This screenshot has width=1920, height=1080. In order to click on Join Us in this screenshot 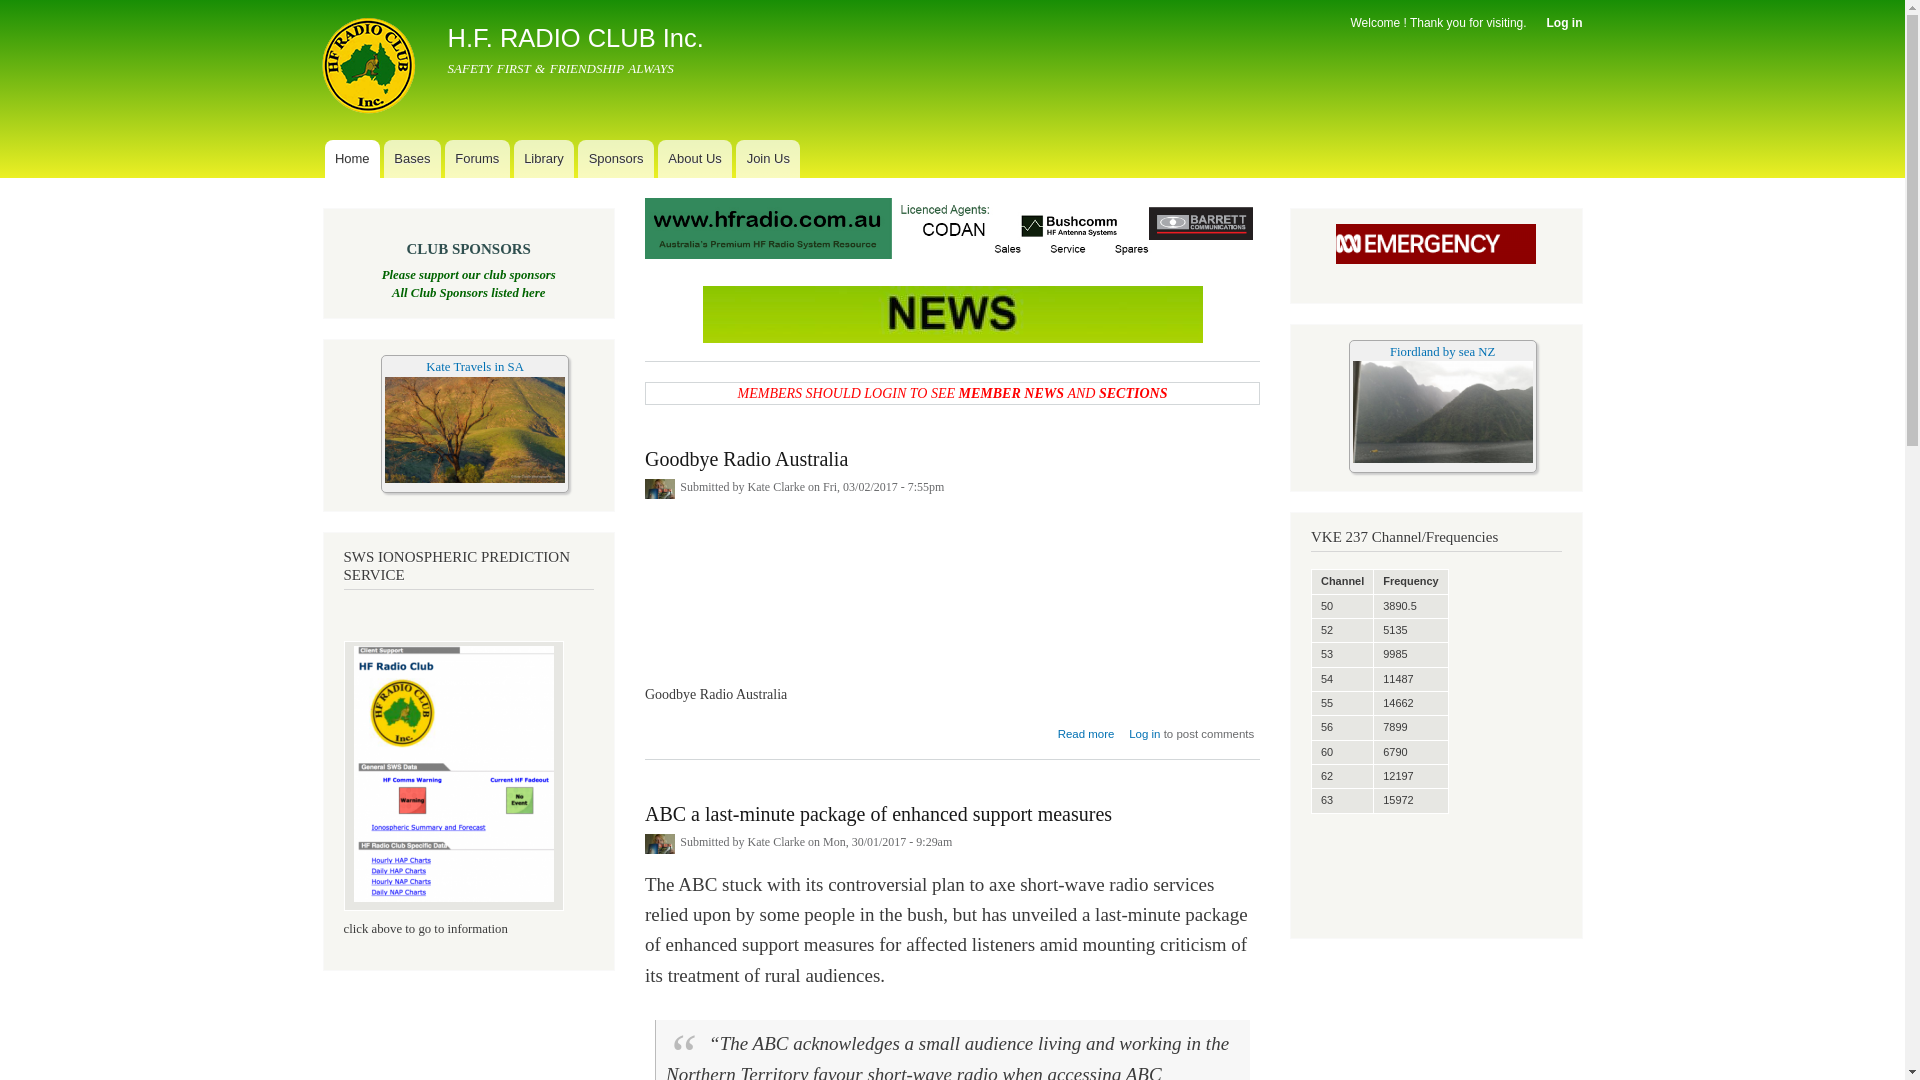, I will do `click(768, 159)`.